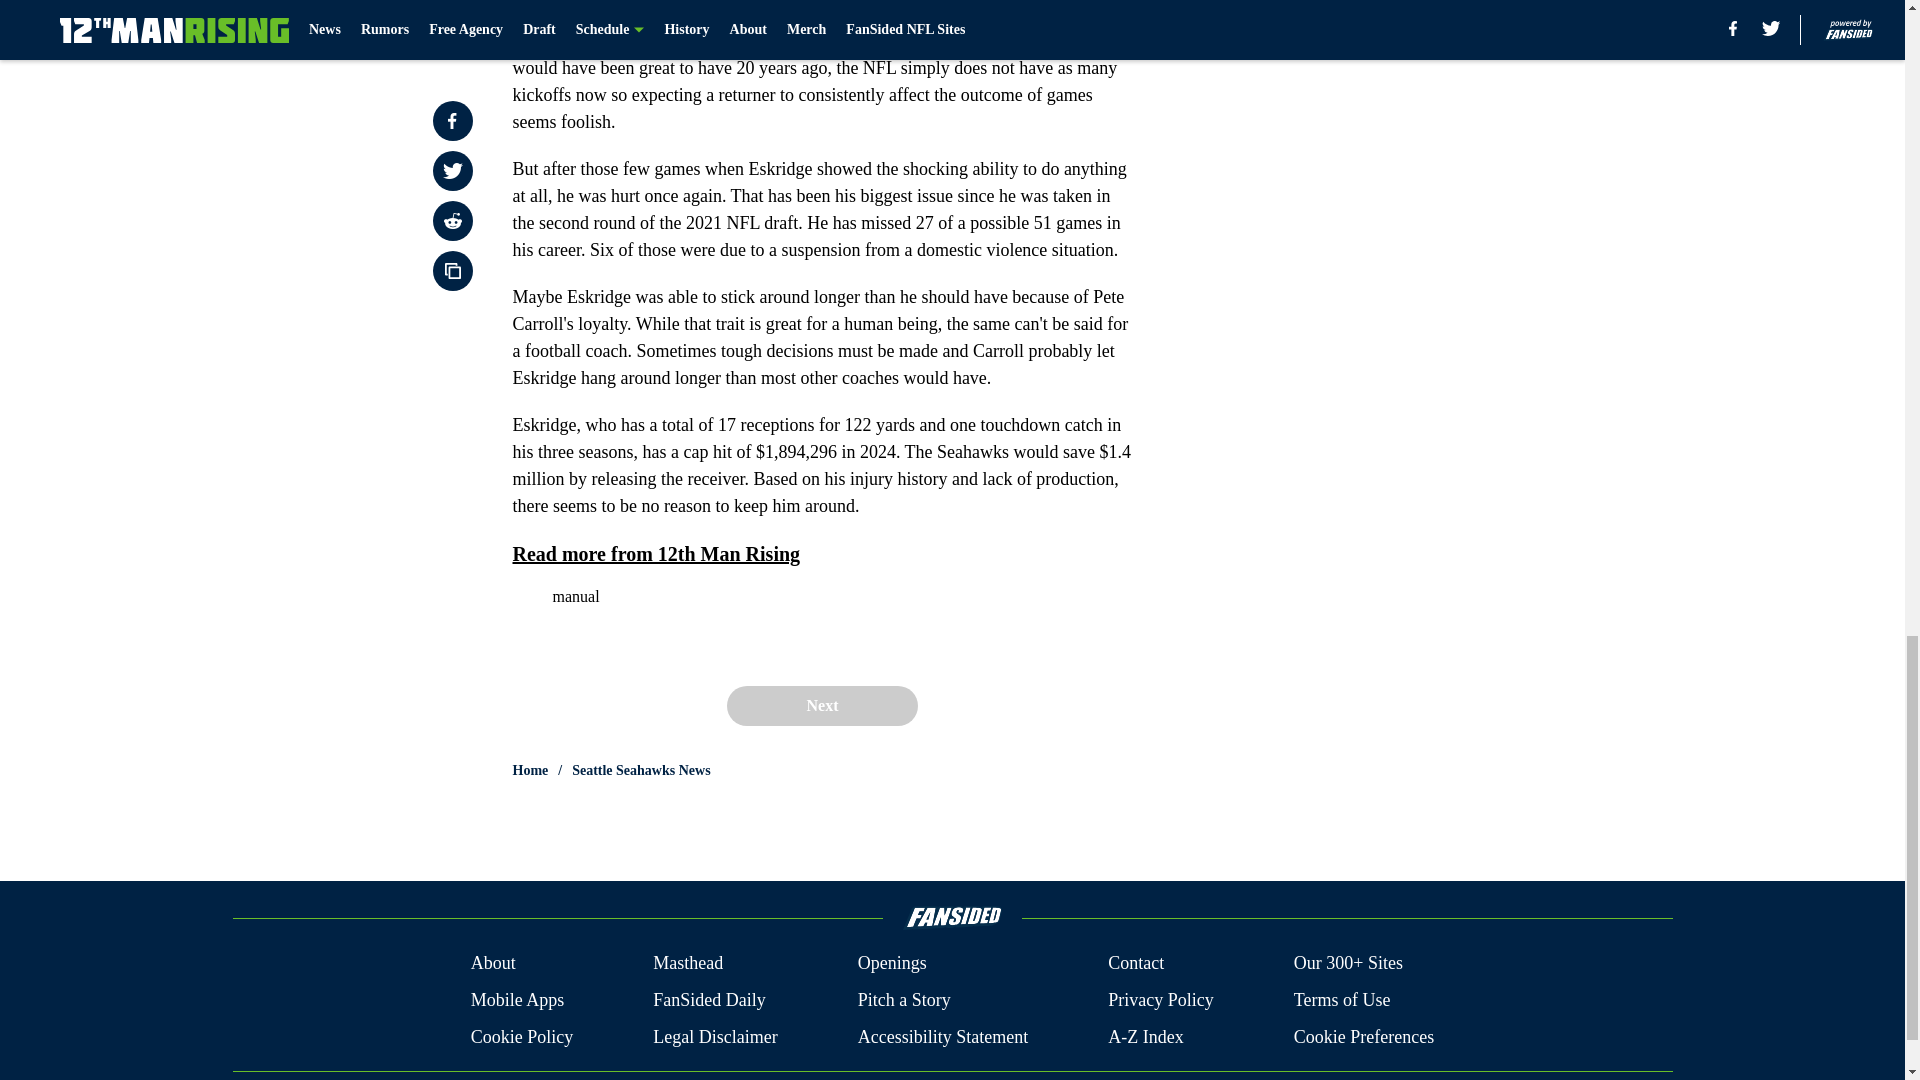  What do you see at coordinates (904, 1000) in the screenshot?
I see `Pitch a Story` at bounding box center [904, 1000].